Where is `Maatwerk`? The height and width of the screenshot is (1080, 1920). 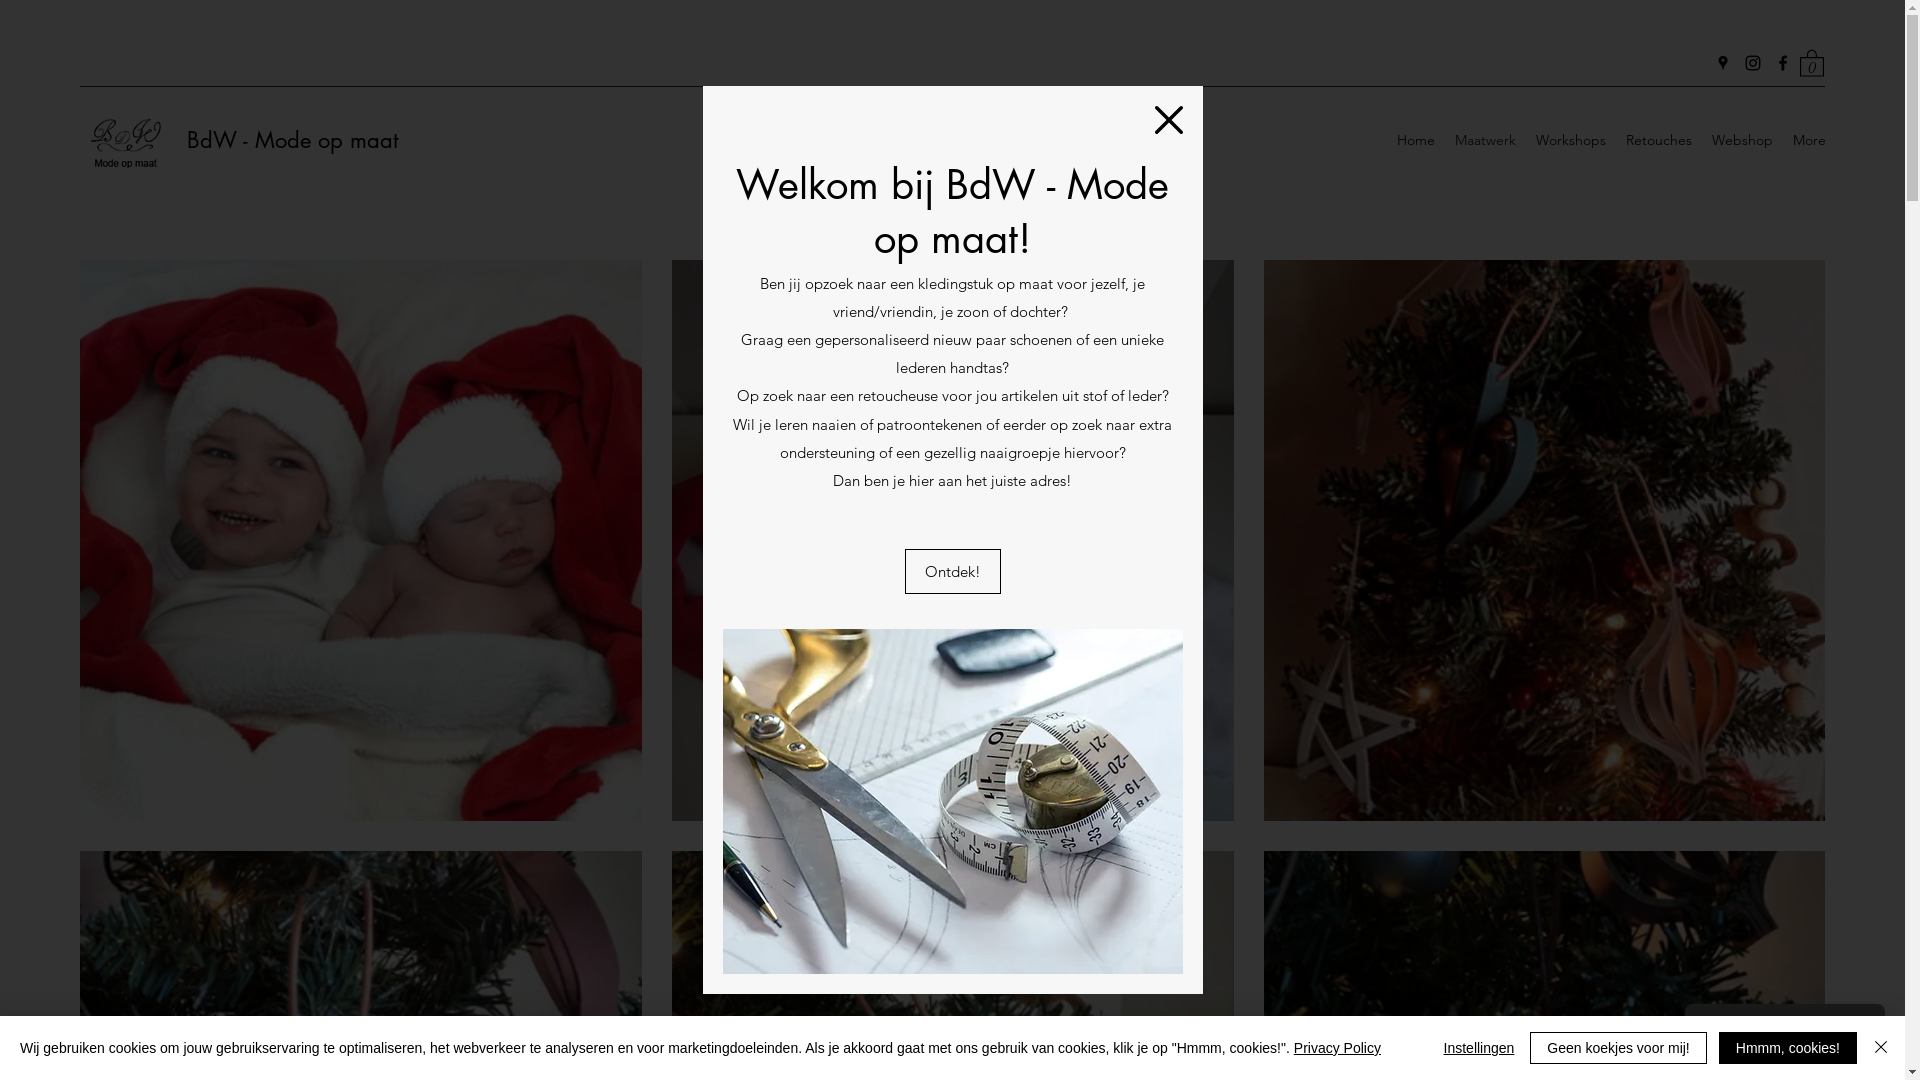 Maatwerk is located at coordinates (1486, 140).